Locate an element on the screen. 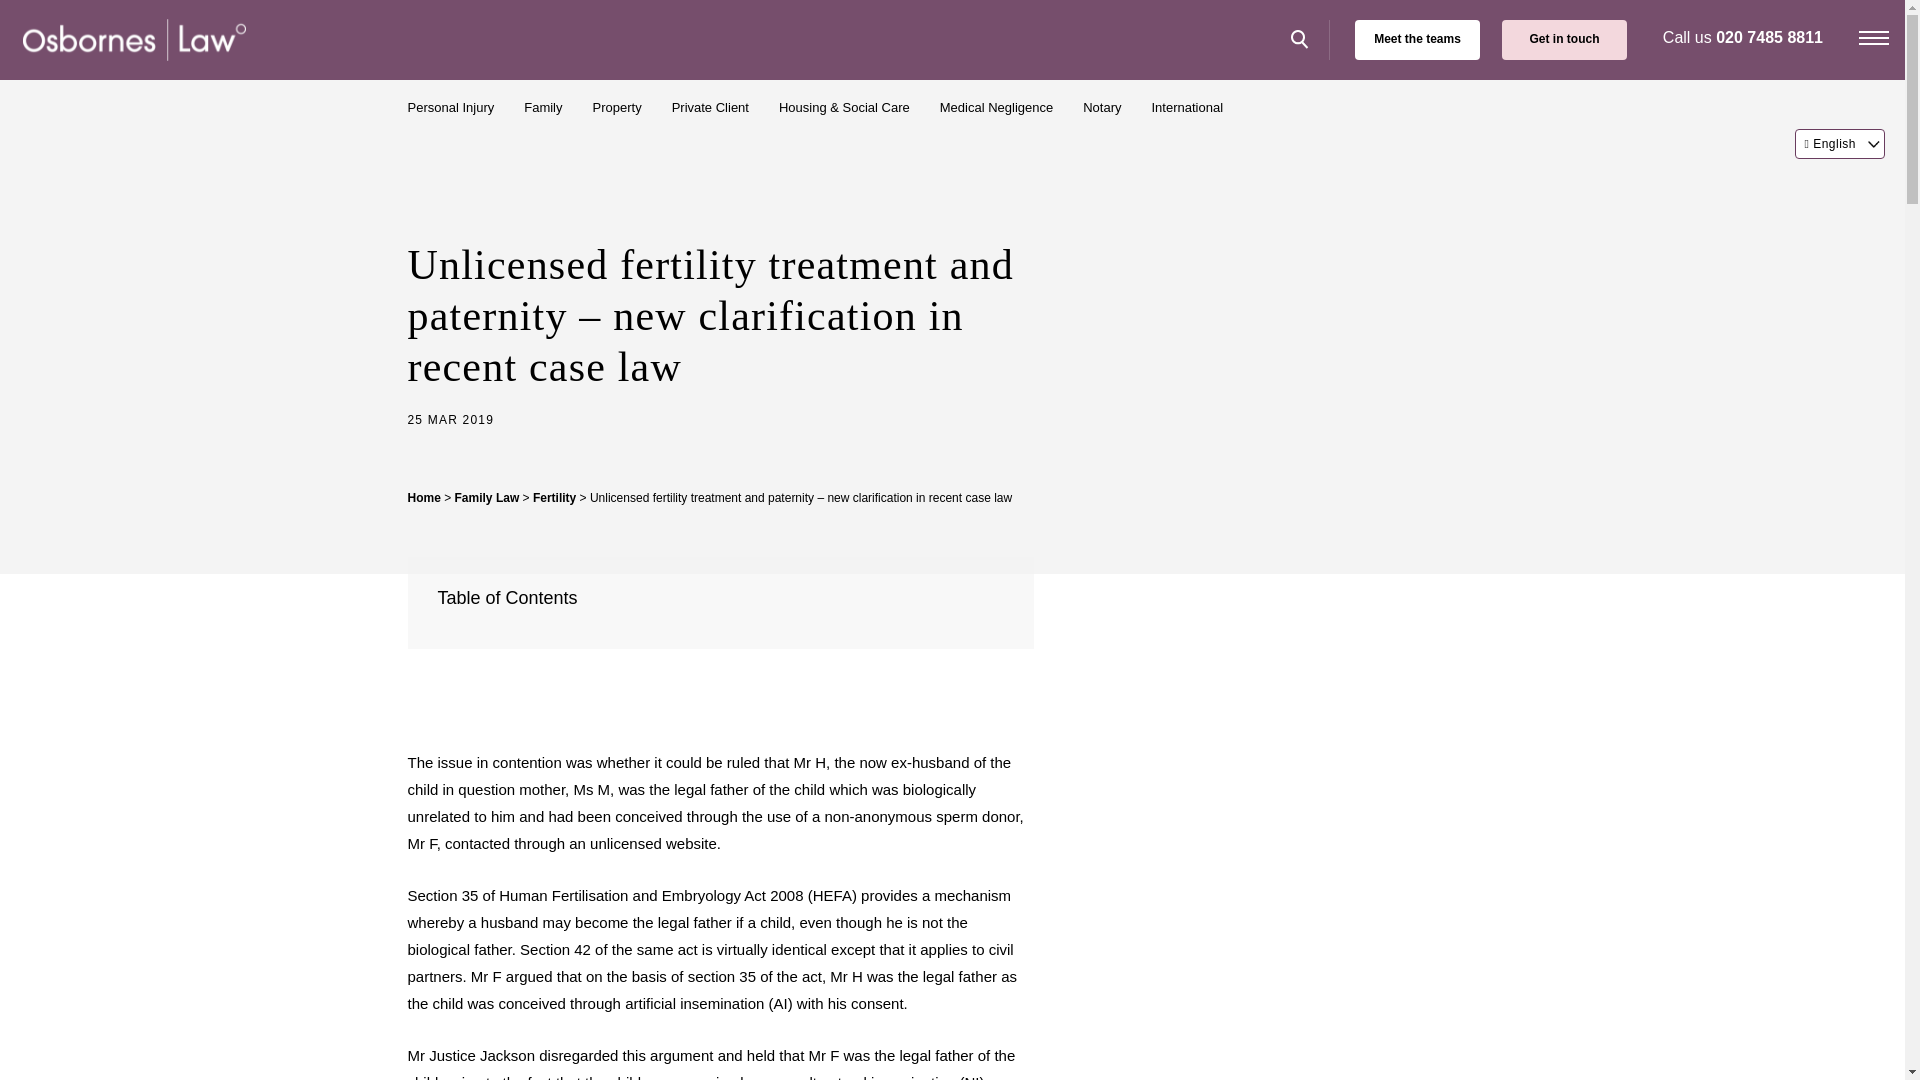 Image resolution: width=1920 pixels, height=1080 pixels. Meet the teams is located at coordinates (1418, 40).